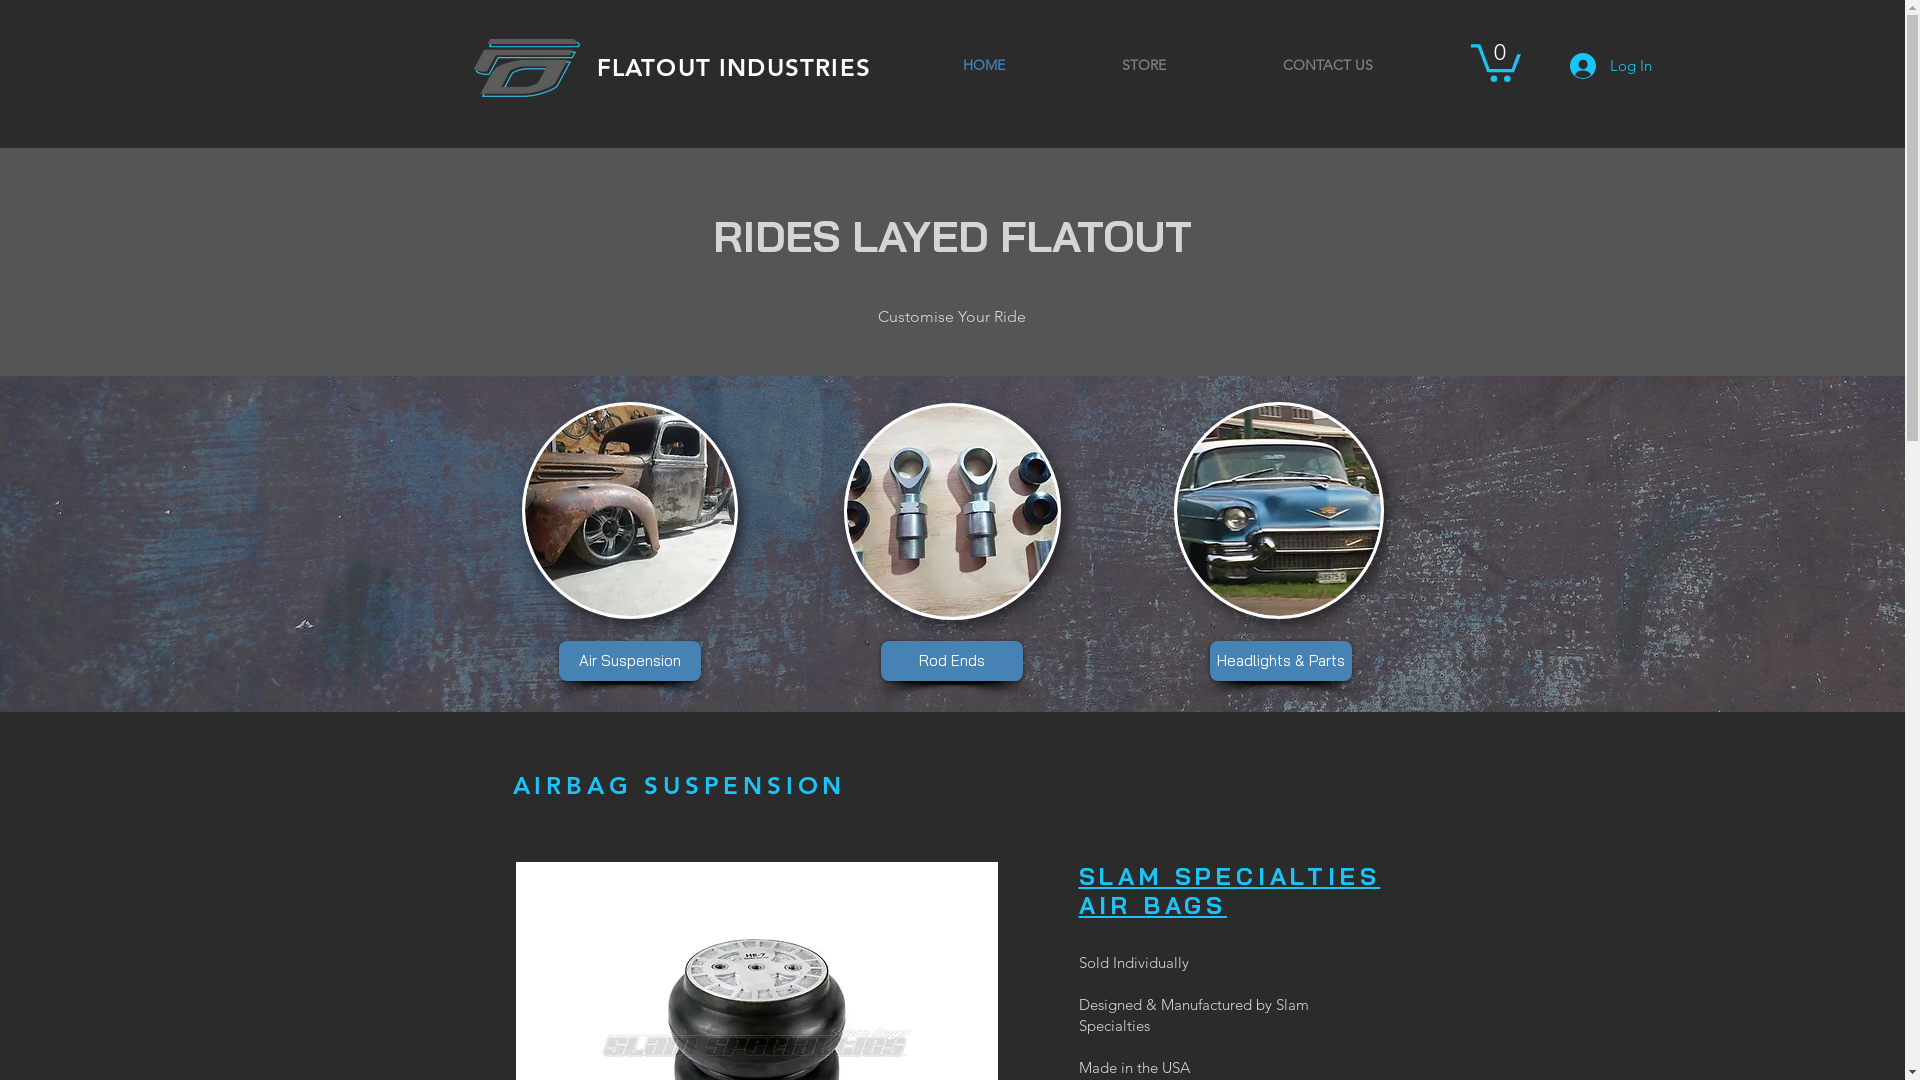 Image resolution: width=1920 pixels, height=1080 pixels. What do you see at coordinates (629, 661) in the screenshot?
I see `Air Suspension` at bounding box center [629, 661].